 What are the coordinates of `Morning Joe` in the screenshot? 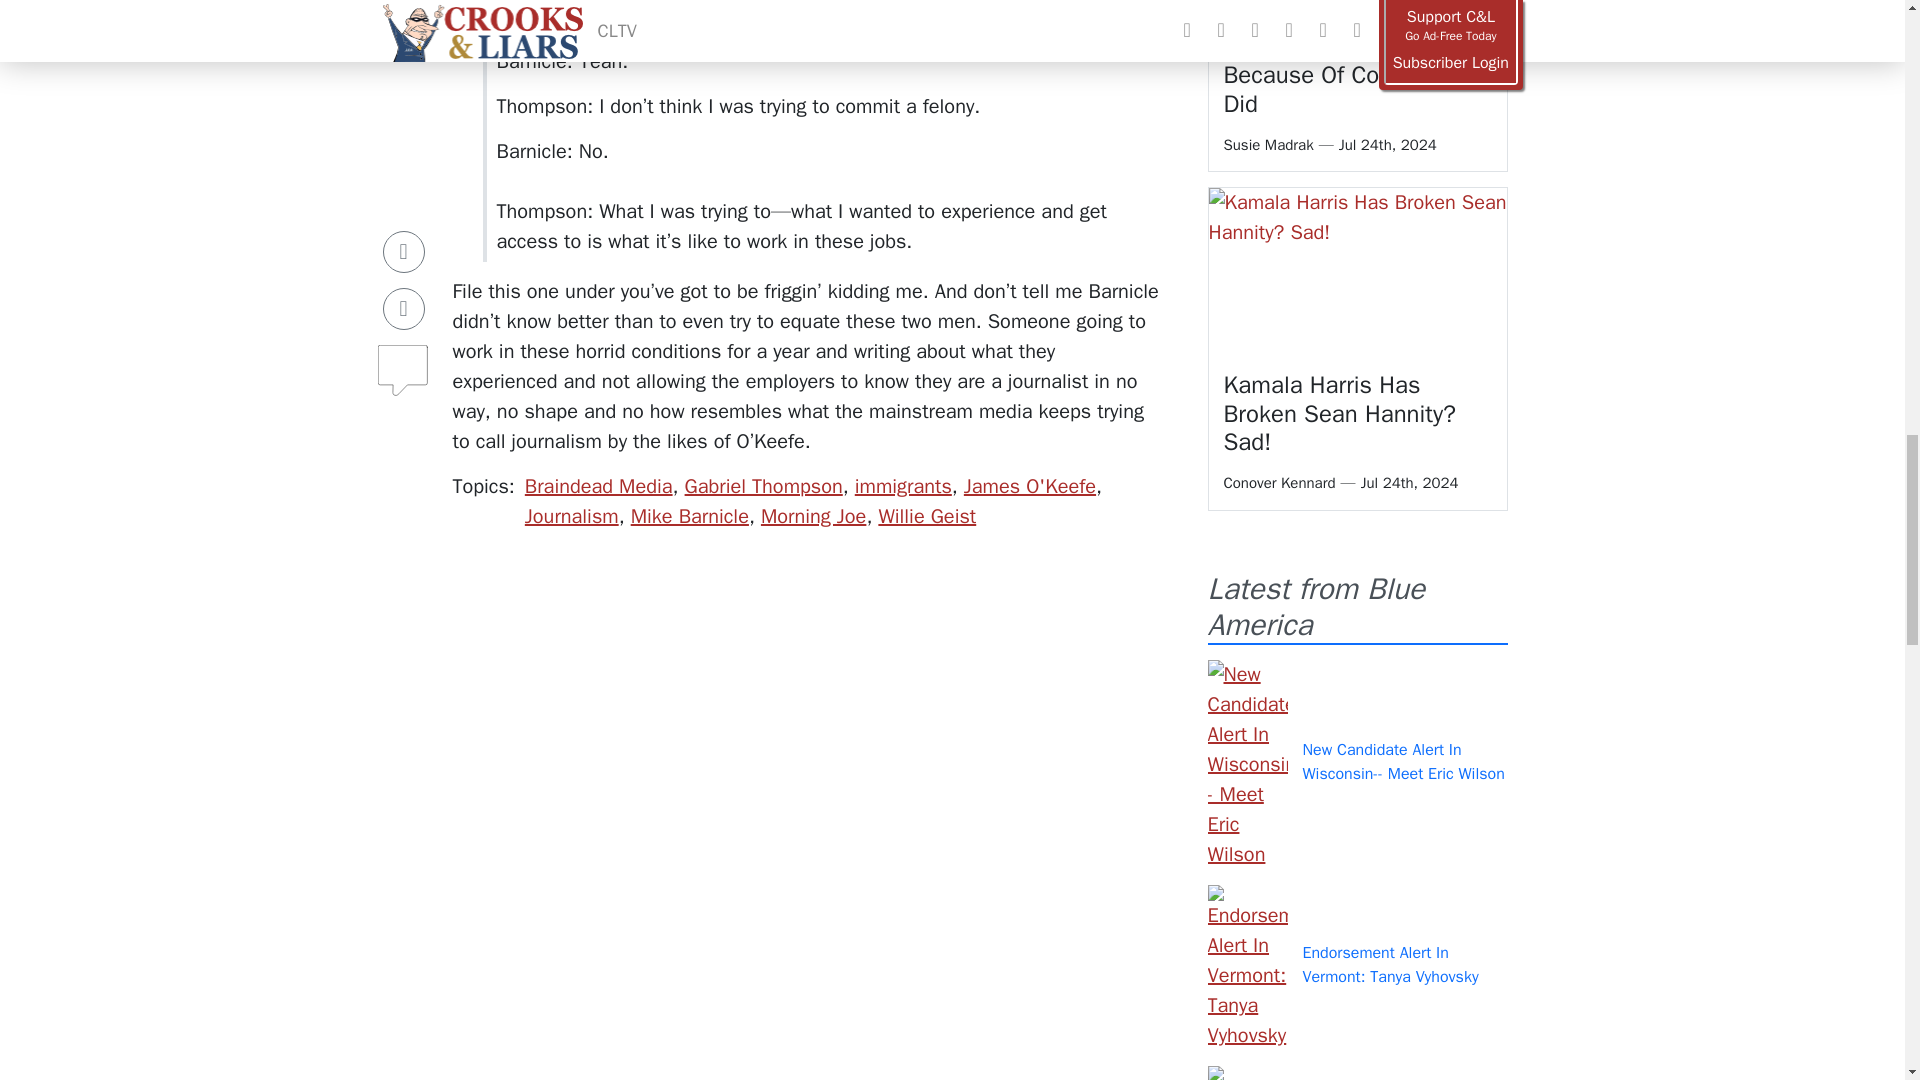 It's located at (812, 516).